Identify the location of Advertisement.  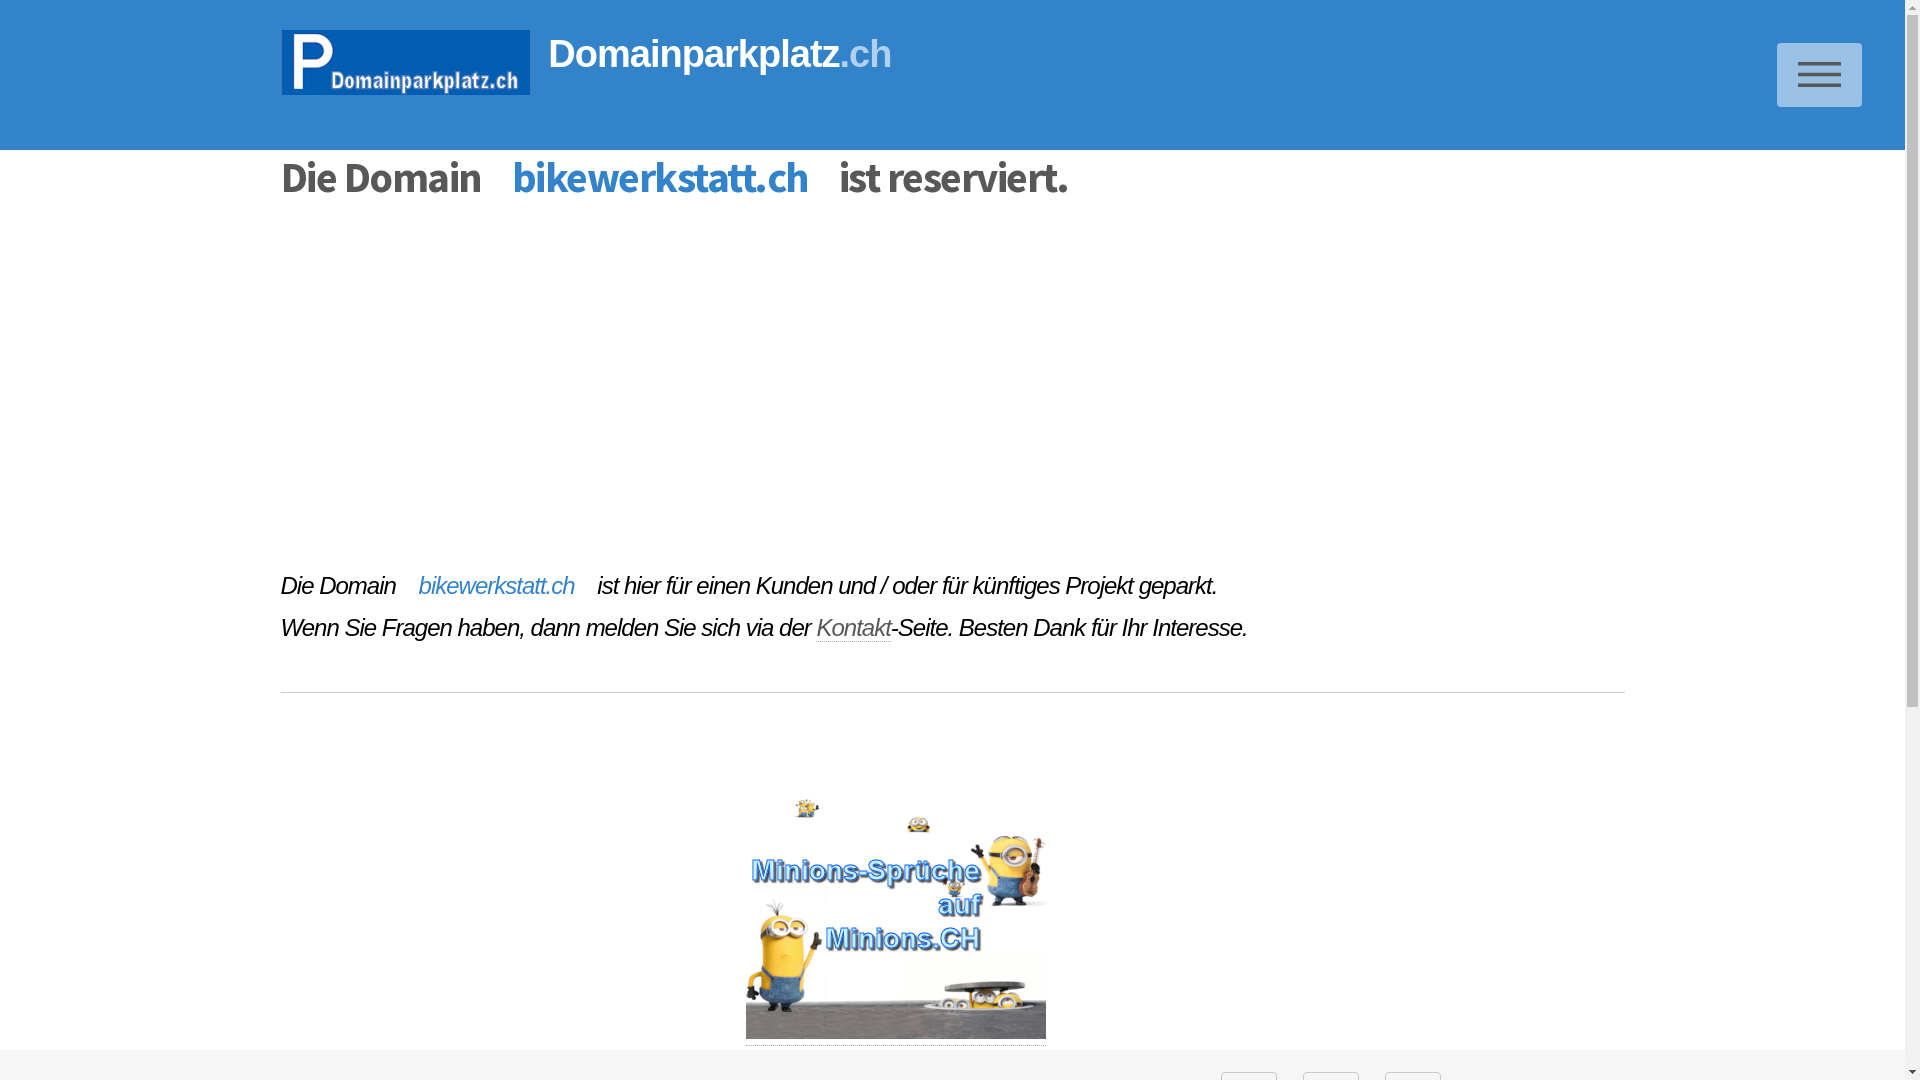
(430, 914).